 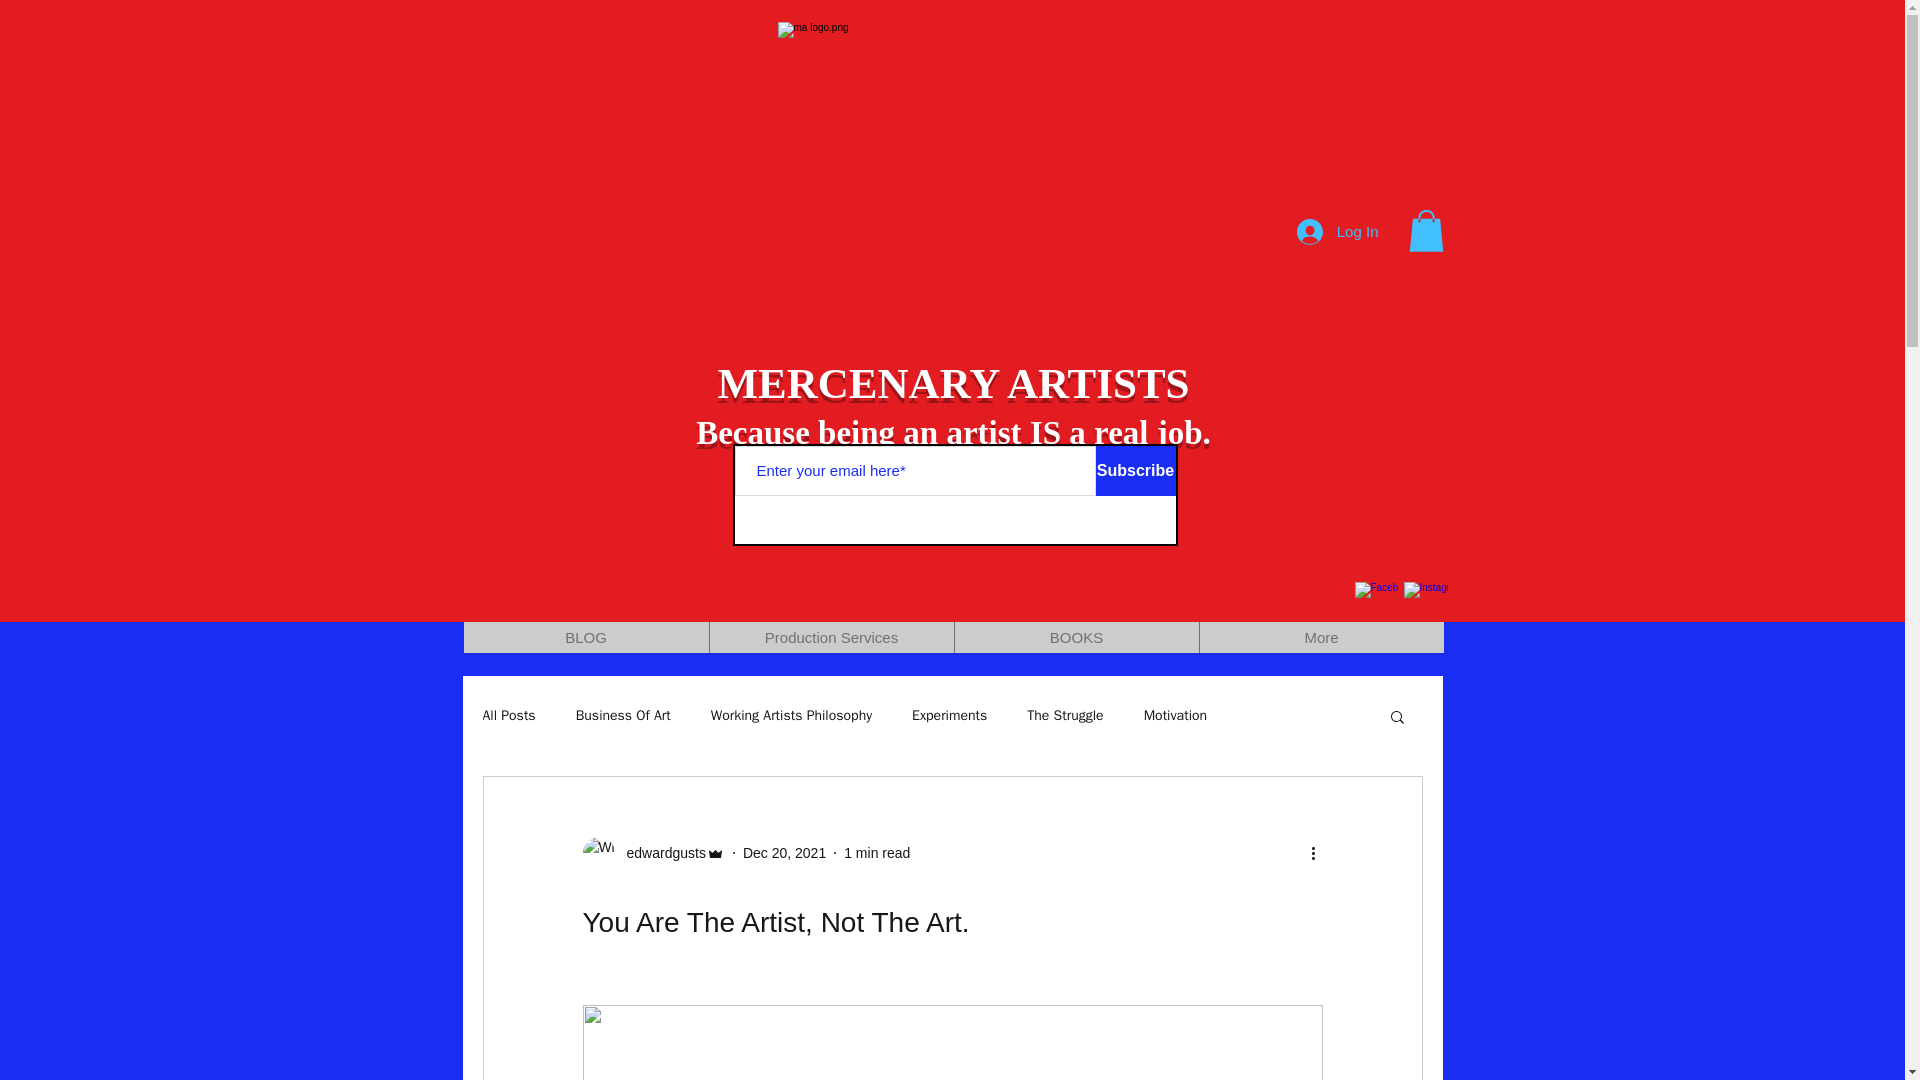 I want to click on Dec 20, 2021, so click(x=784, y=851).